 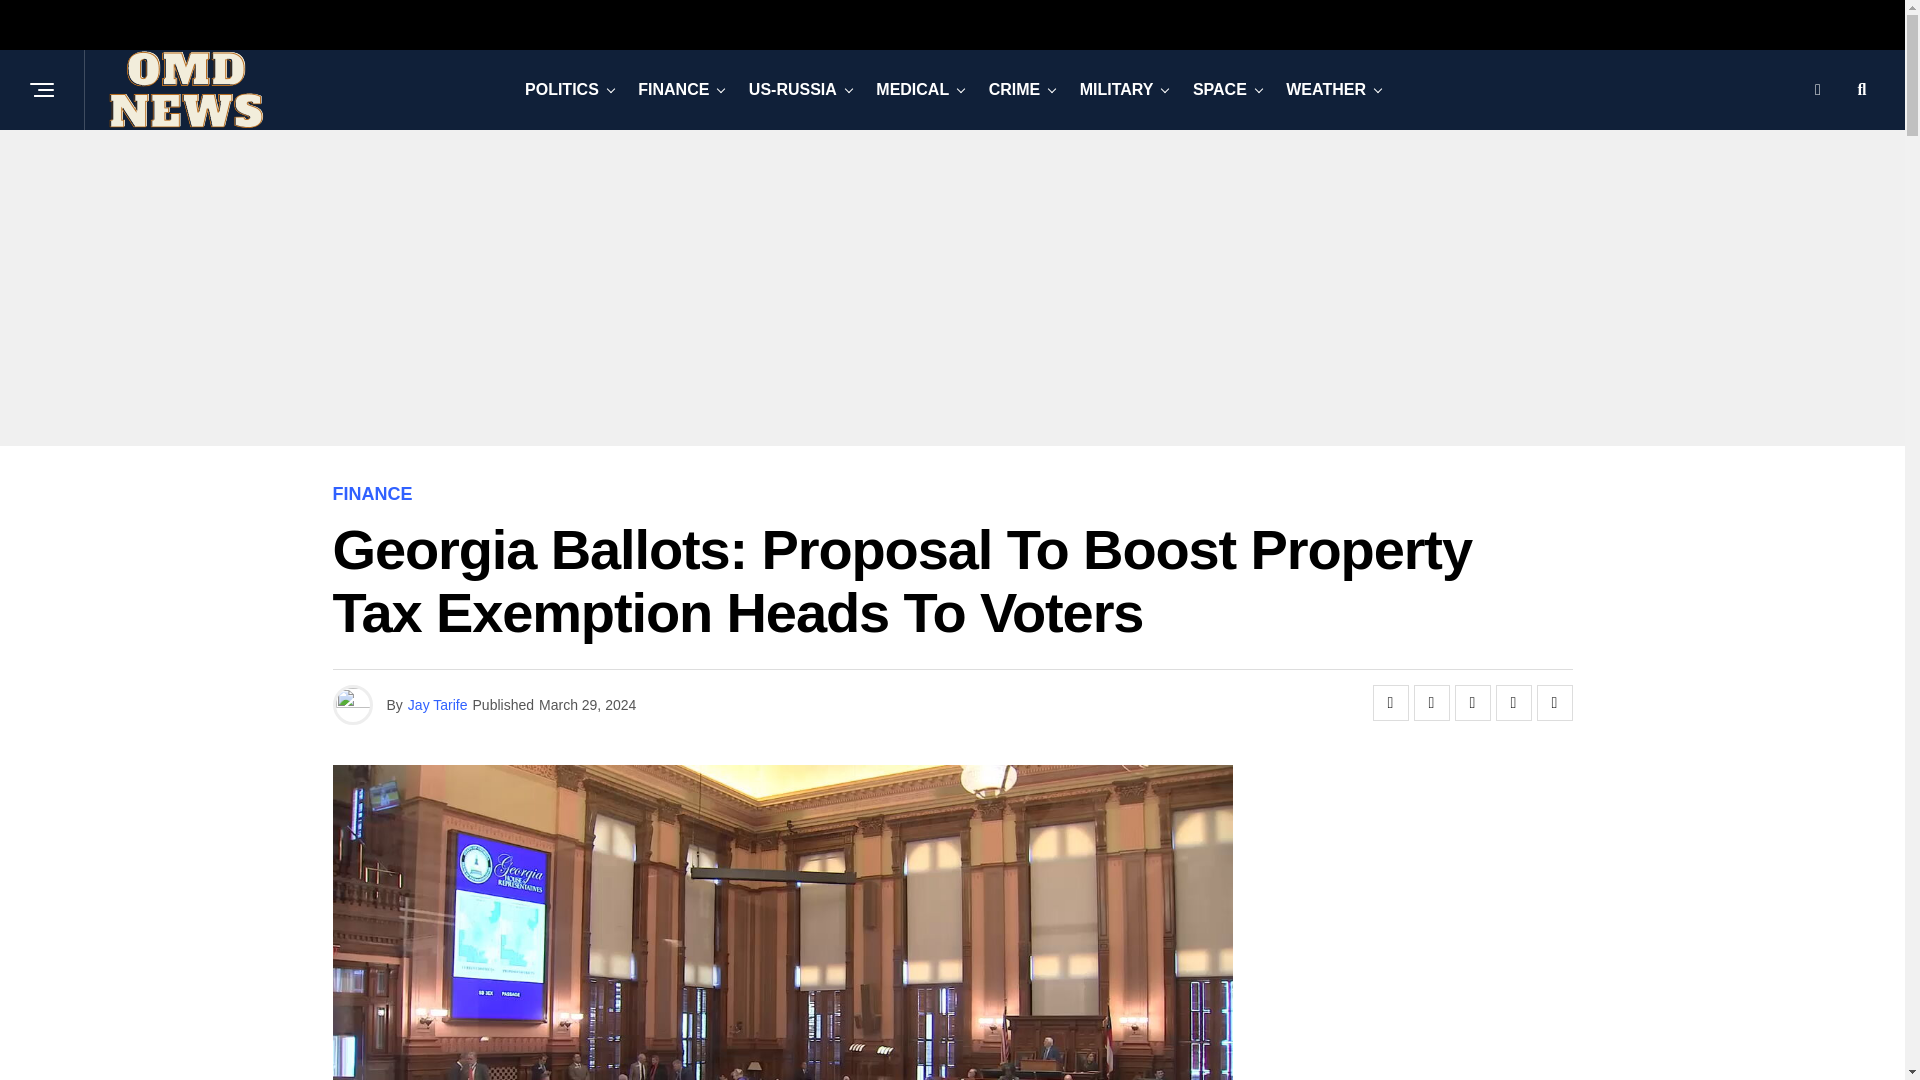 What do you see at coordinates (912, 89) in the screenshot?
I see `MEDICAL` at bounding box center [912, 89].